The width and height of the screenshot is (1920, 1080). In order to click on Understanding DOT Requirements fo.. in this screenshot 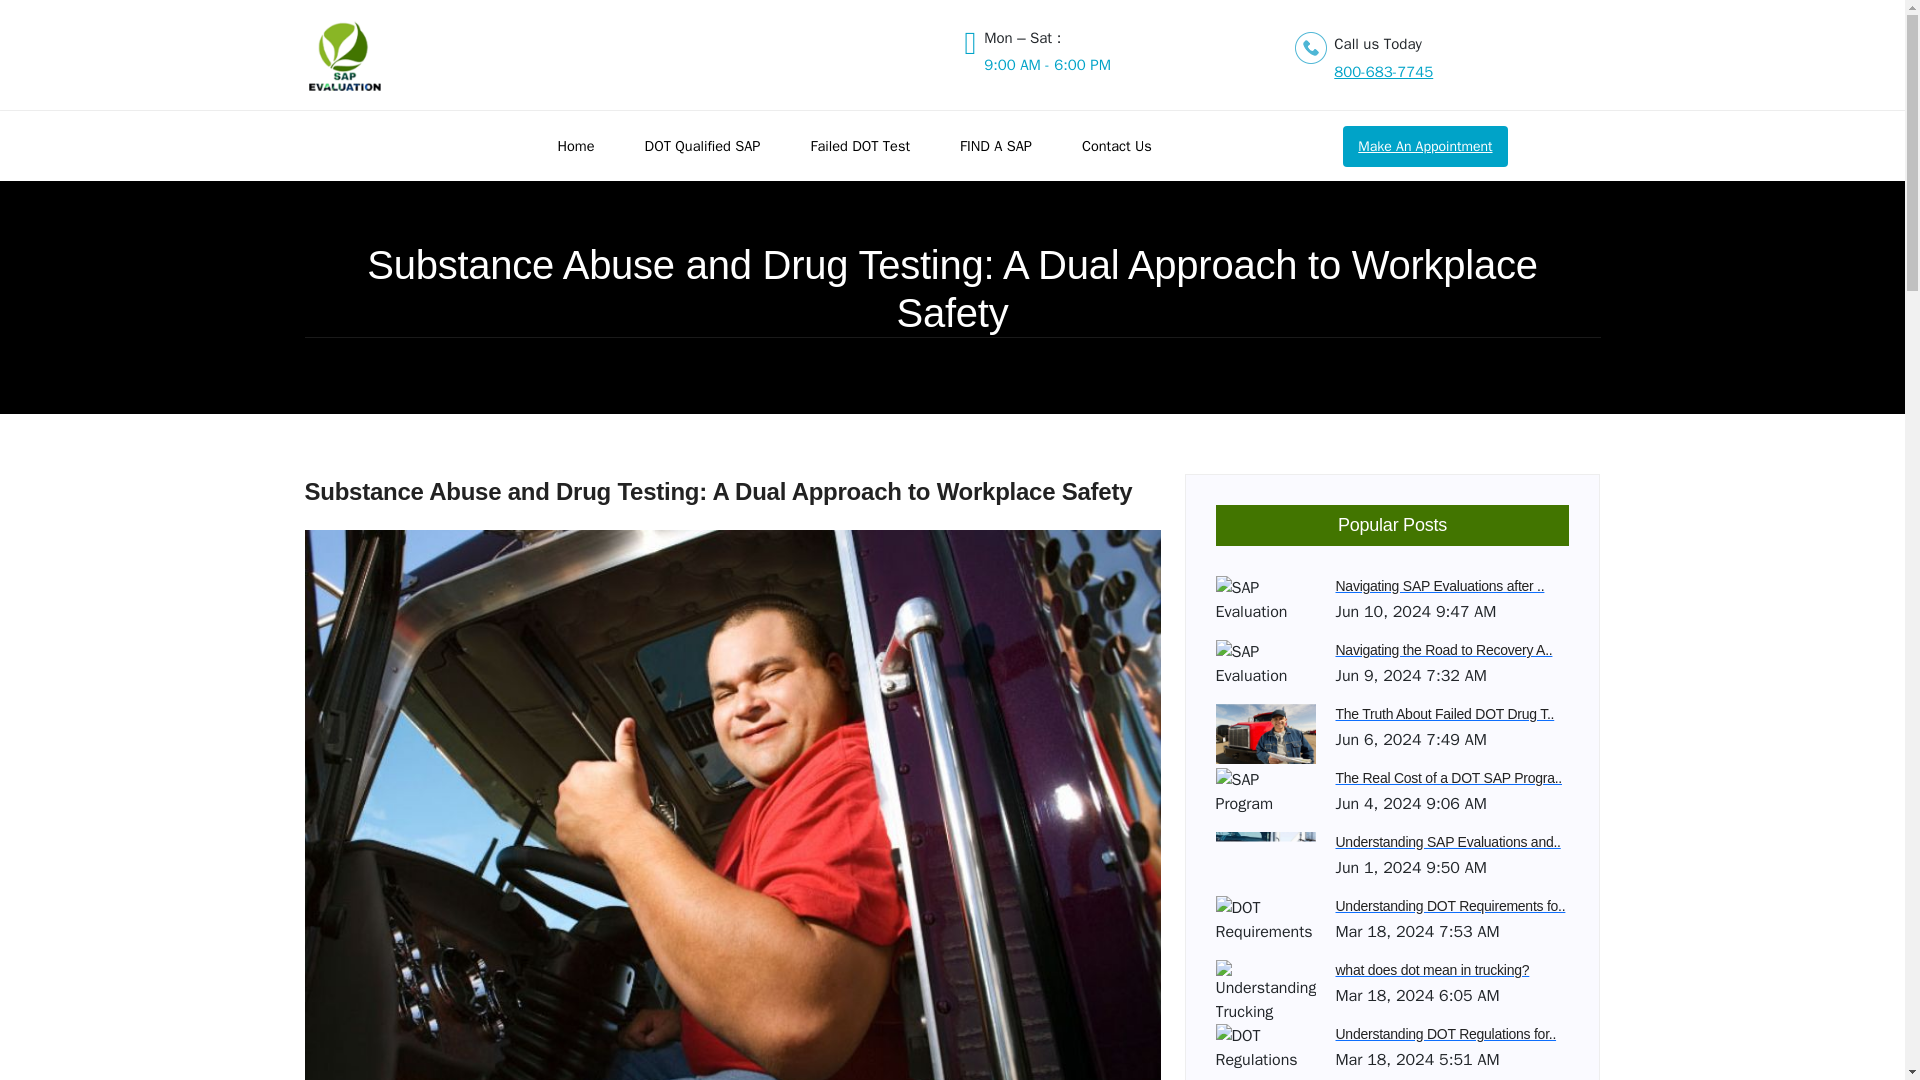, I will do `click(1453, 906)`.